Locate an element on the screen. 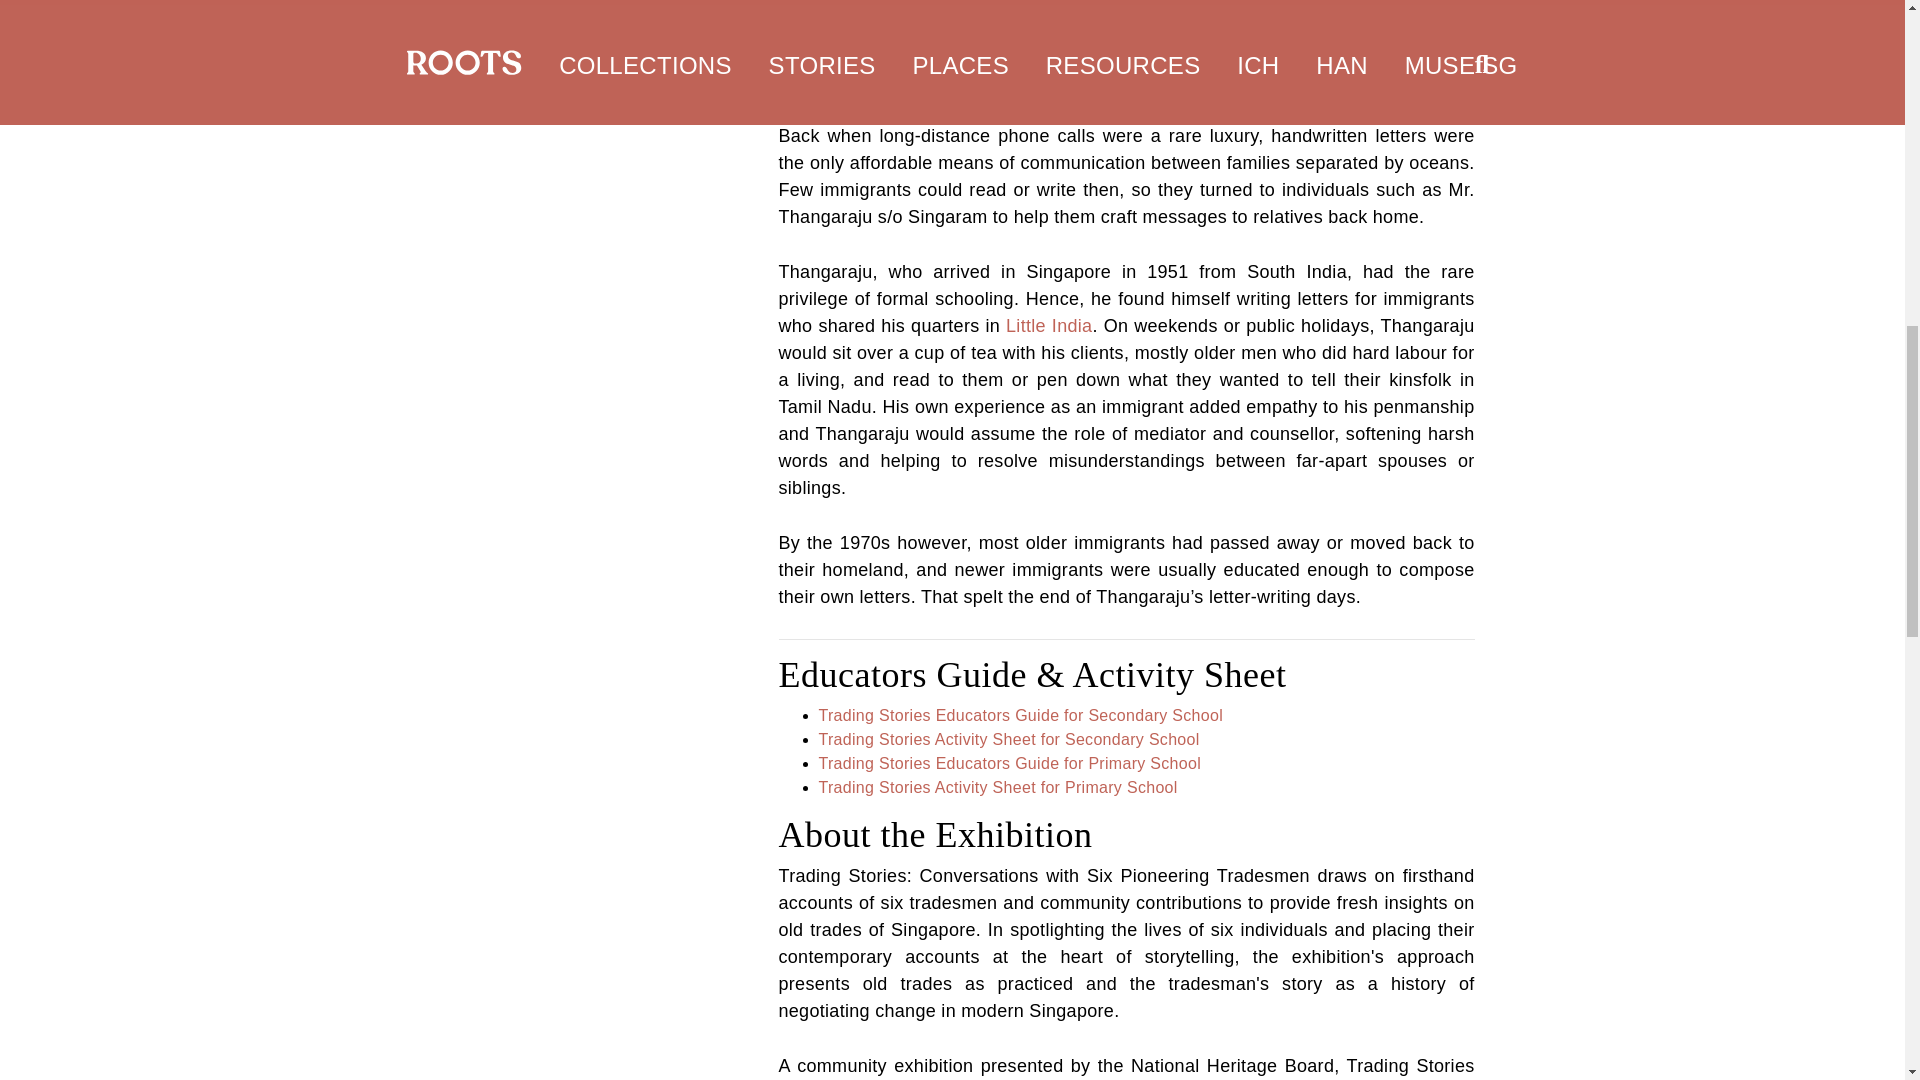 This screenshot has height=1080, width=1920. Trading Stories Activity Sheet for Secondary School is located at coordinates (1008, 740).